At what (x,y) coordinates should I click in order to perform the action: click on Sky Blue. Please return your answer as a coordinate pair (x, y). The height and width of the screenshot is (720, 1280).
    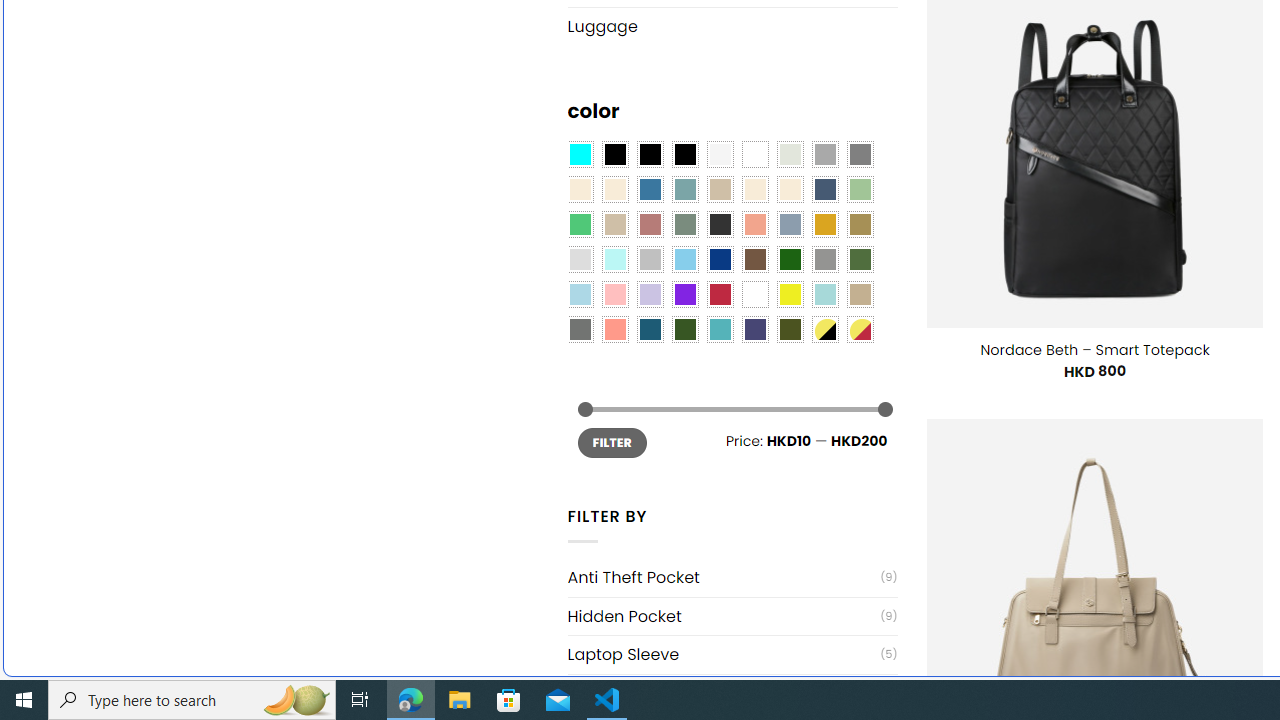
    Looking at the image, I should click on (684, 259).